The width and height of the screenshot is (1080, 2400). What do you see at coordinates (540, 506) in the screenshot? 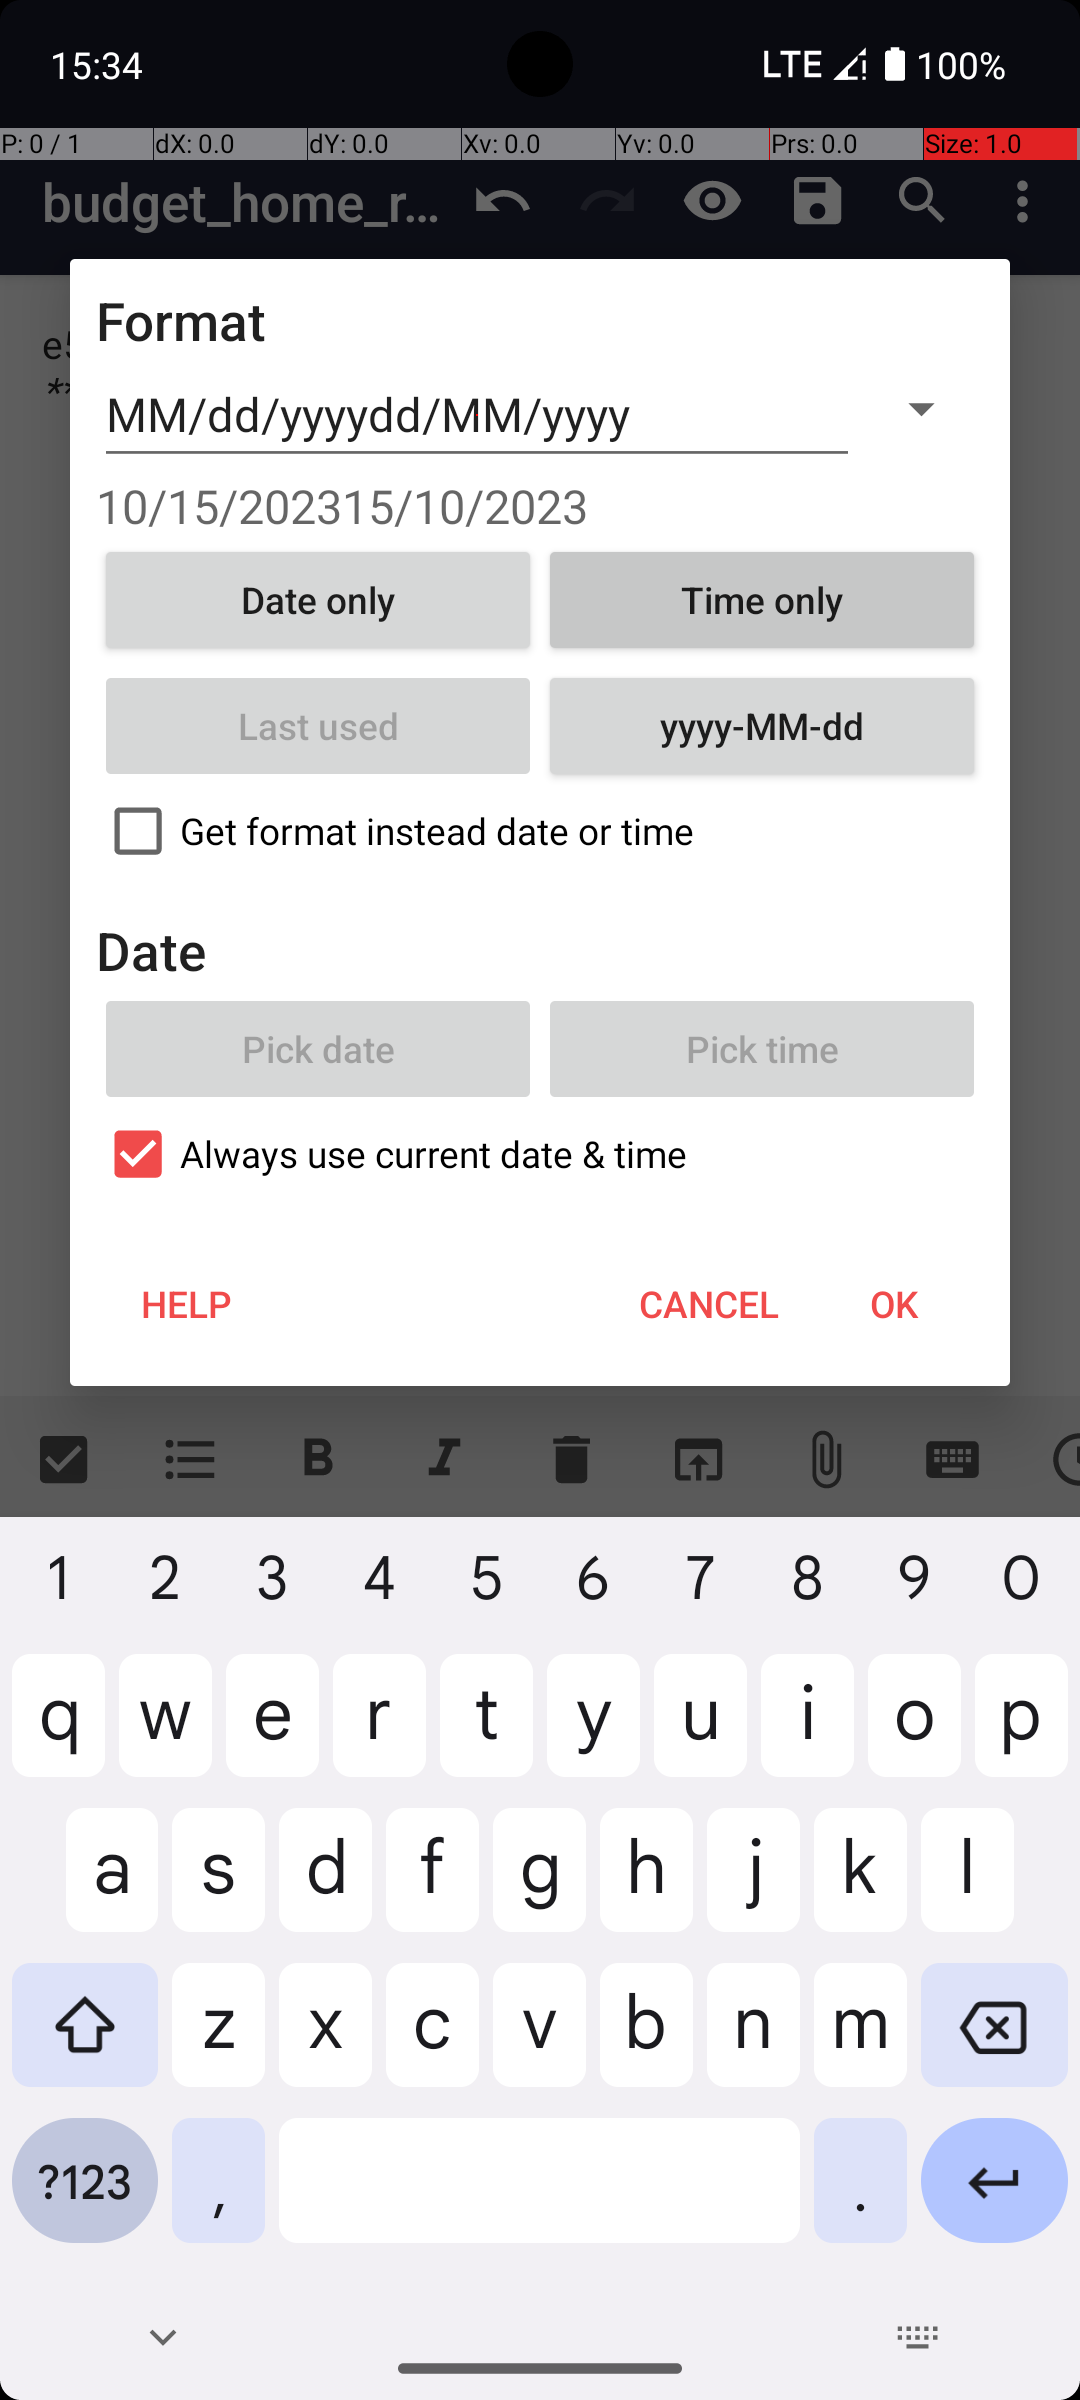
I see `10/15/202315/10/2023` at bounding box center [540, 506].